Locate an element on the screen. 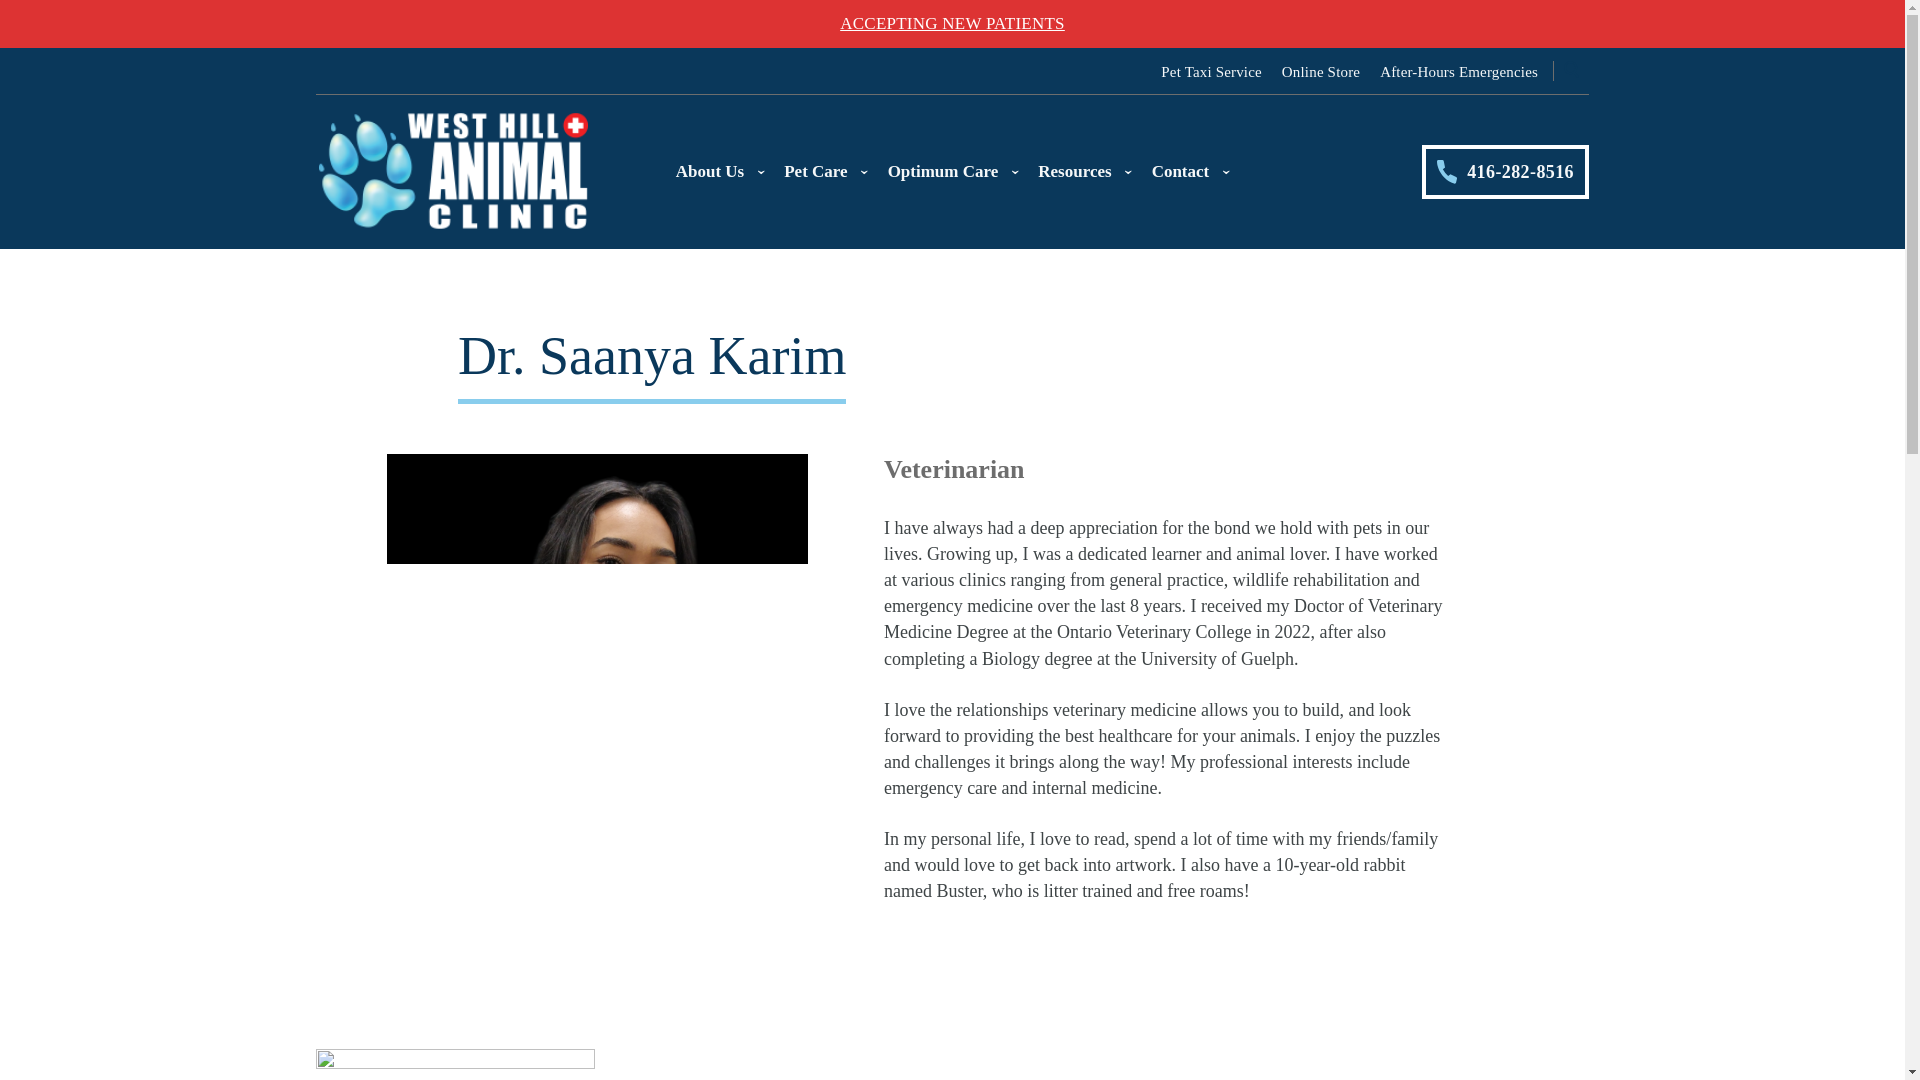 Image resolution: width=1920 pixels, height=1080 pixels. Pet Taxi Service is located at coordinates (1211, 71).